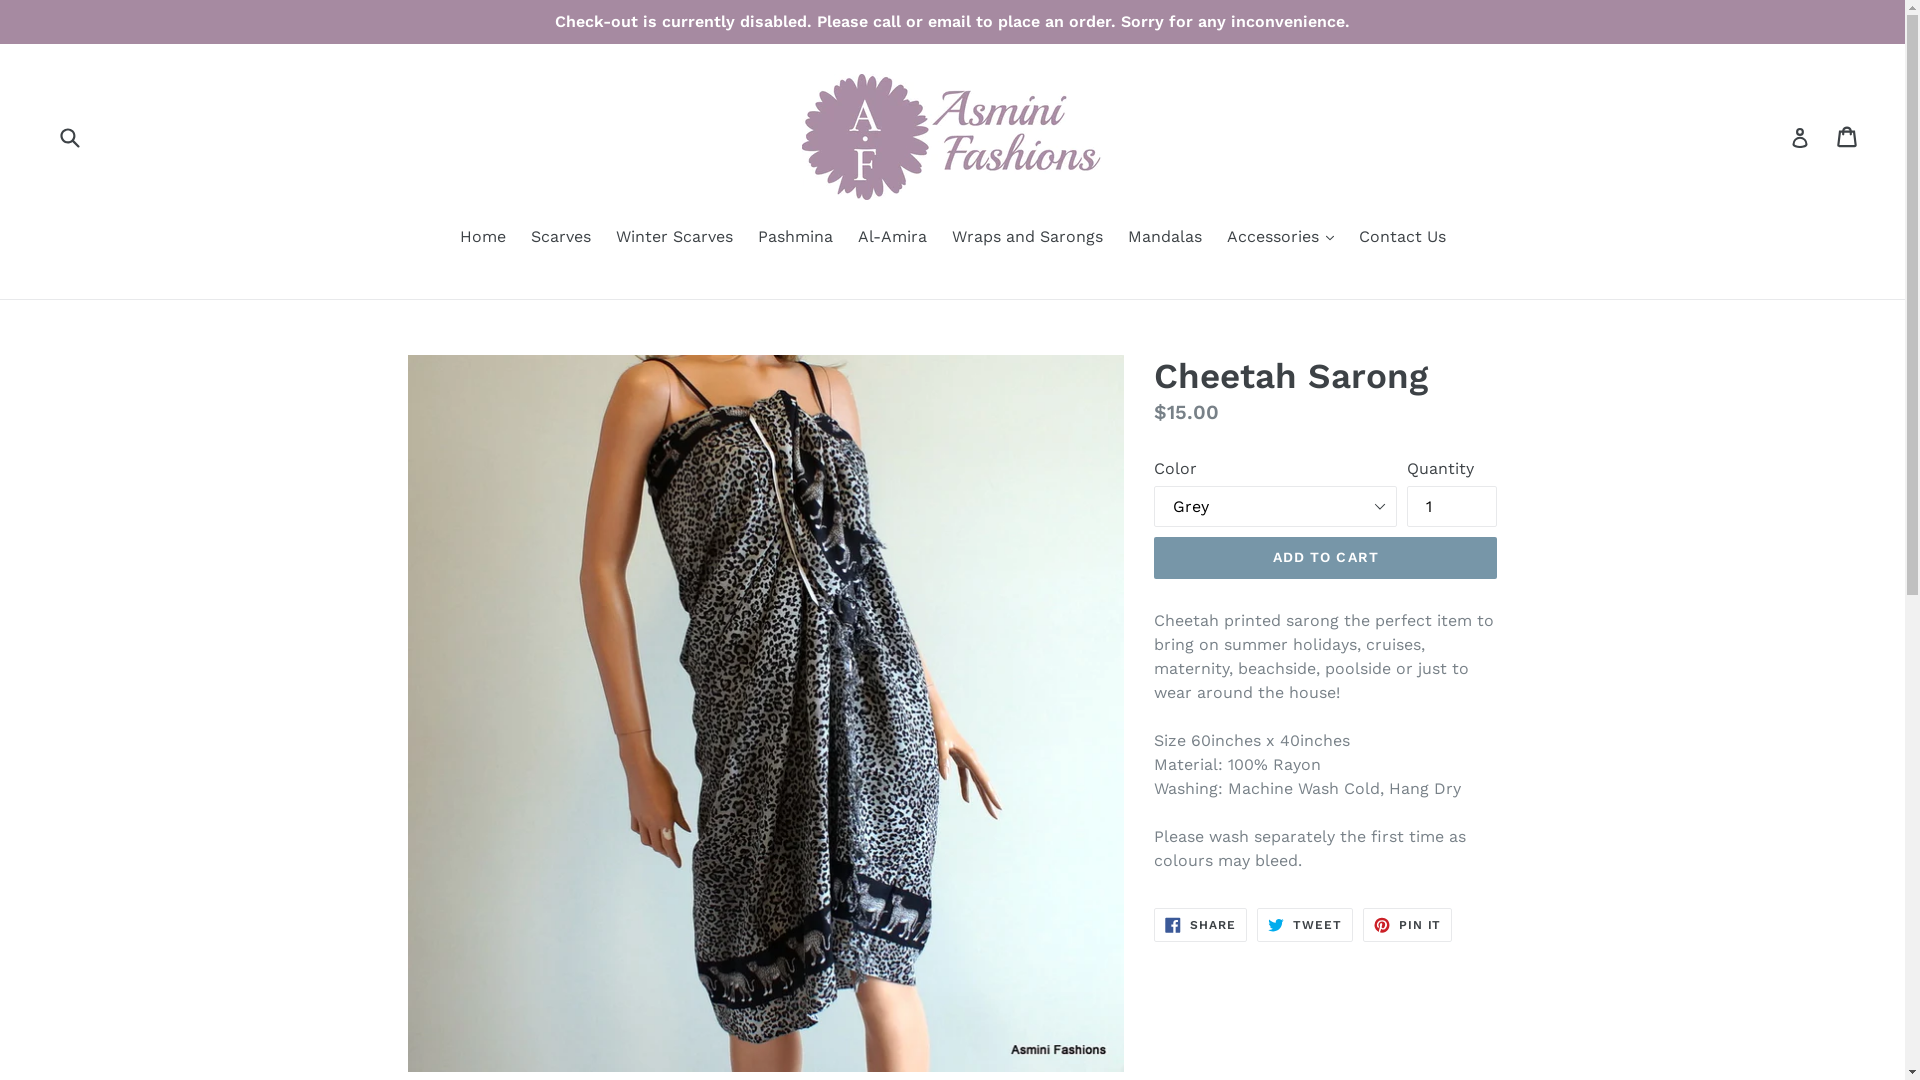 The width and height of the screenshot is (1920, 1080). Describe the element at coordinates (1200, 925) in the screenshot. I see `SHARE
SHARE ON FACEBOOK` at that location.